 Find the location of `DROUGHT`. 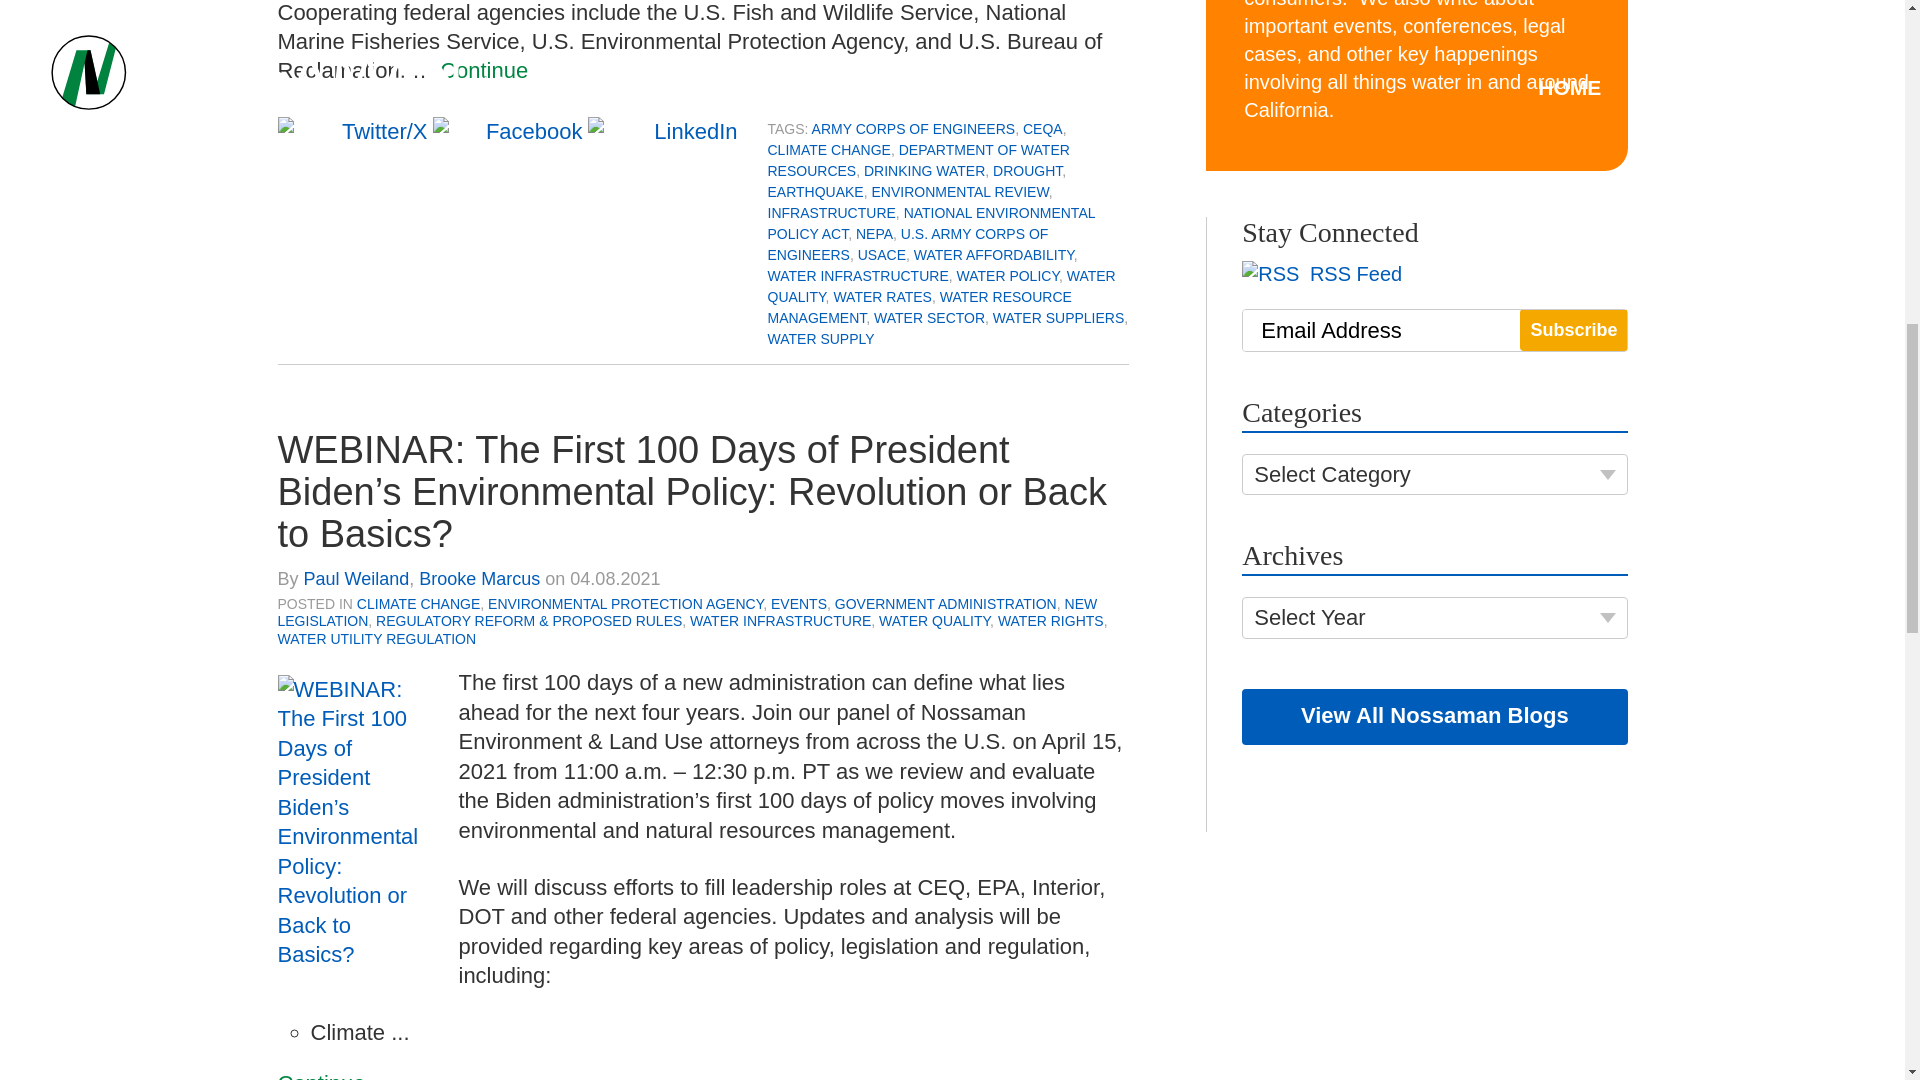

DROUGHT is located at coordinates (1026, 171).